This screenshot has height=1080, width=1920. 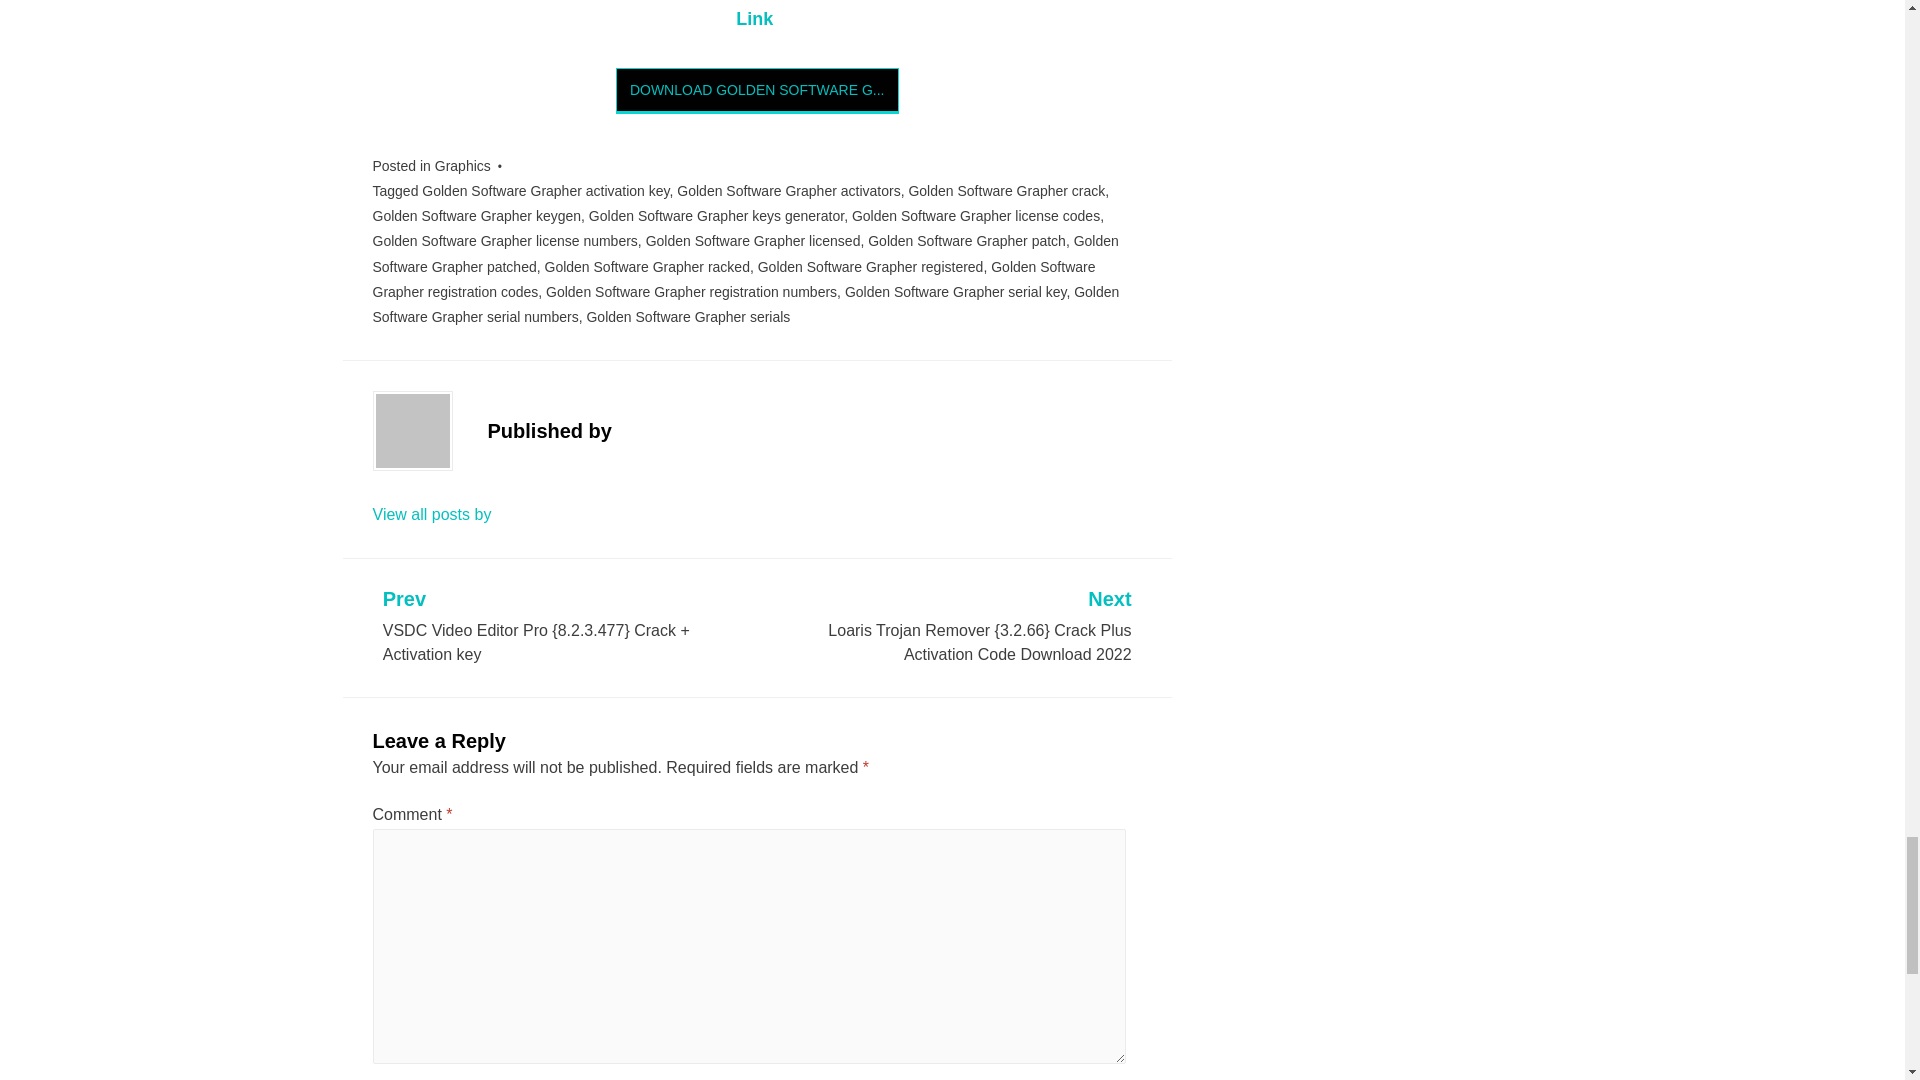 What do you see at coordinates (757, 91) in the screenshot?
I see `DOWNLOAD GOLDEN SOFTWARE G...` at bounding box center [757, 91].